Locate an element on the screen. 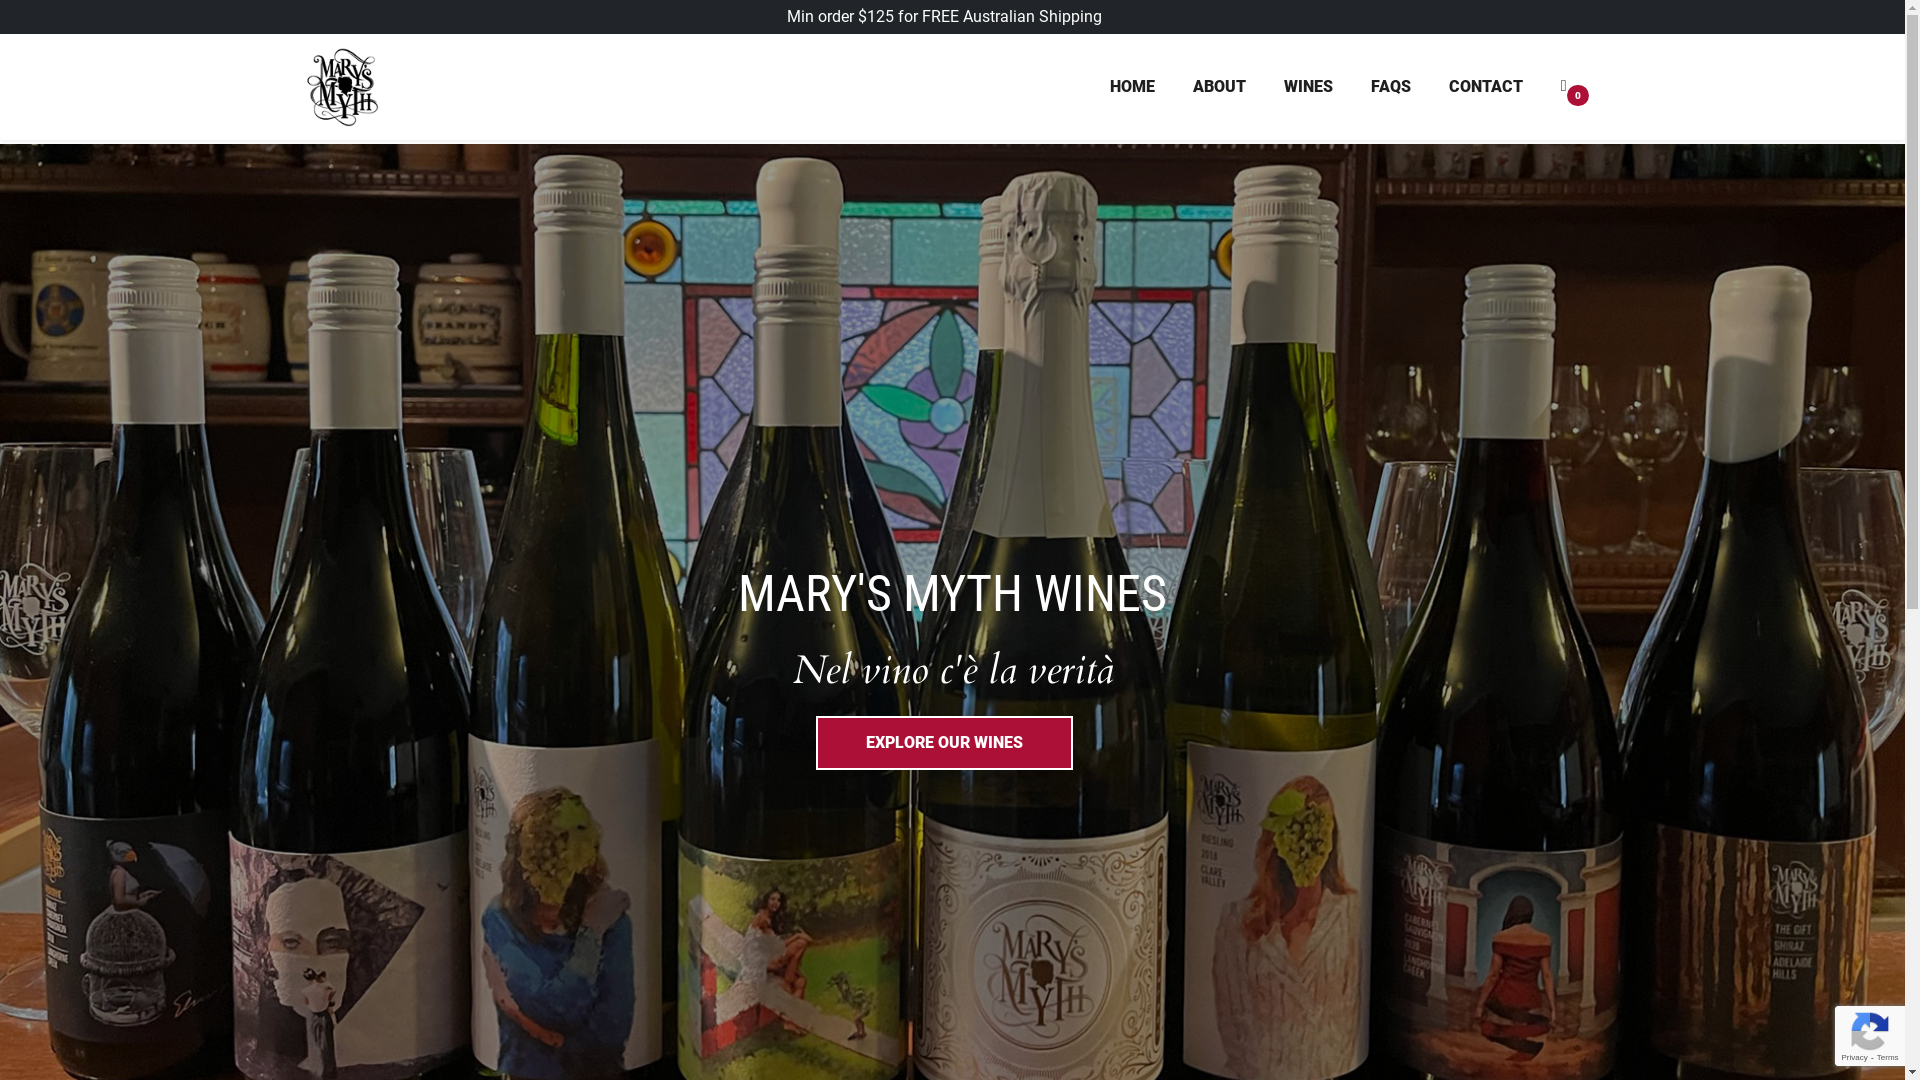 The width and height of the screenshot is (1920, 1080). EXPLORE OUR WINES is located at coordinates (944, 742).